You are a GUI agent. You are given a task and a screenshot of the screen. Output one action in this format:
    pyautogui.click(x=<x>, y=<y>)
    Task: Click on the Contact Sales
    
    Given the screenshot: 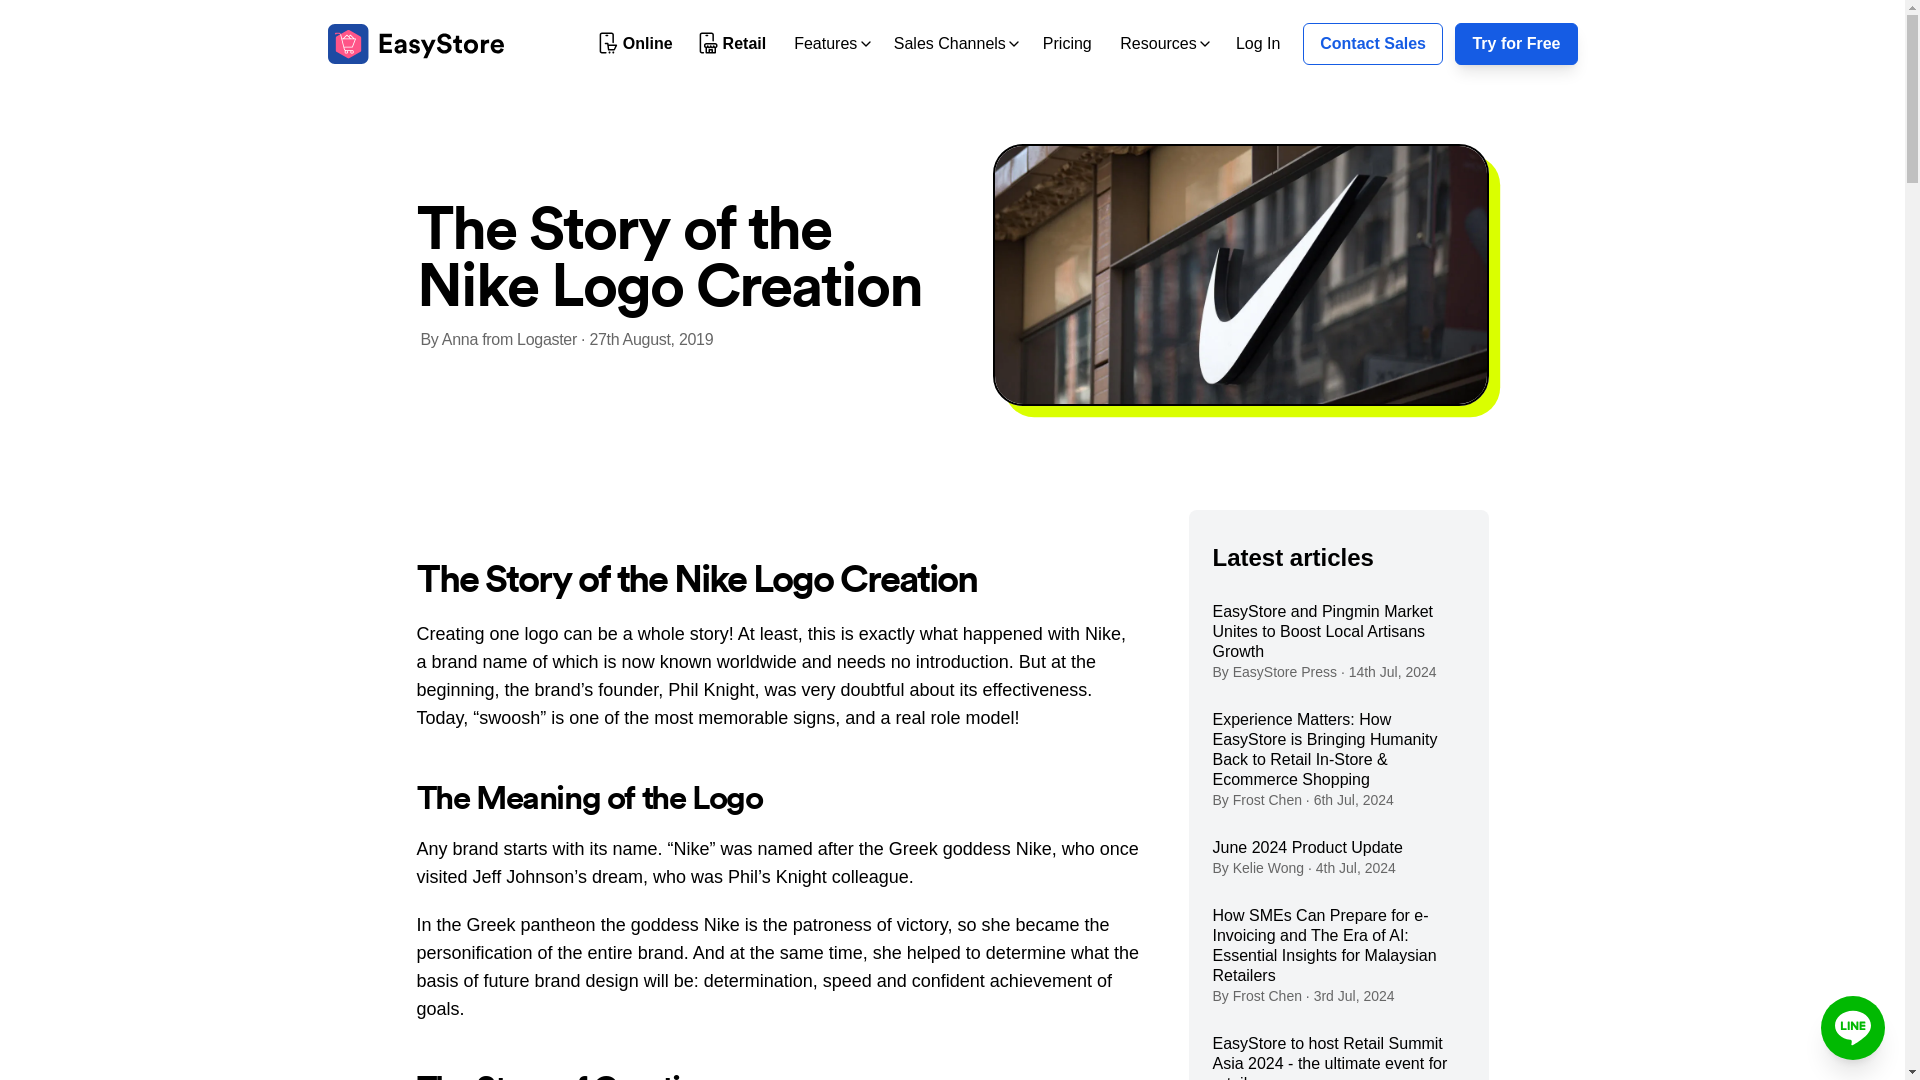 What is the action you would take?
    pyautogui.click(x=1373, y=43)
    